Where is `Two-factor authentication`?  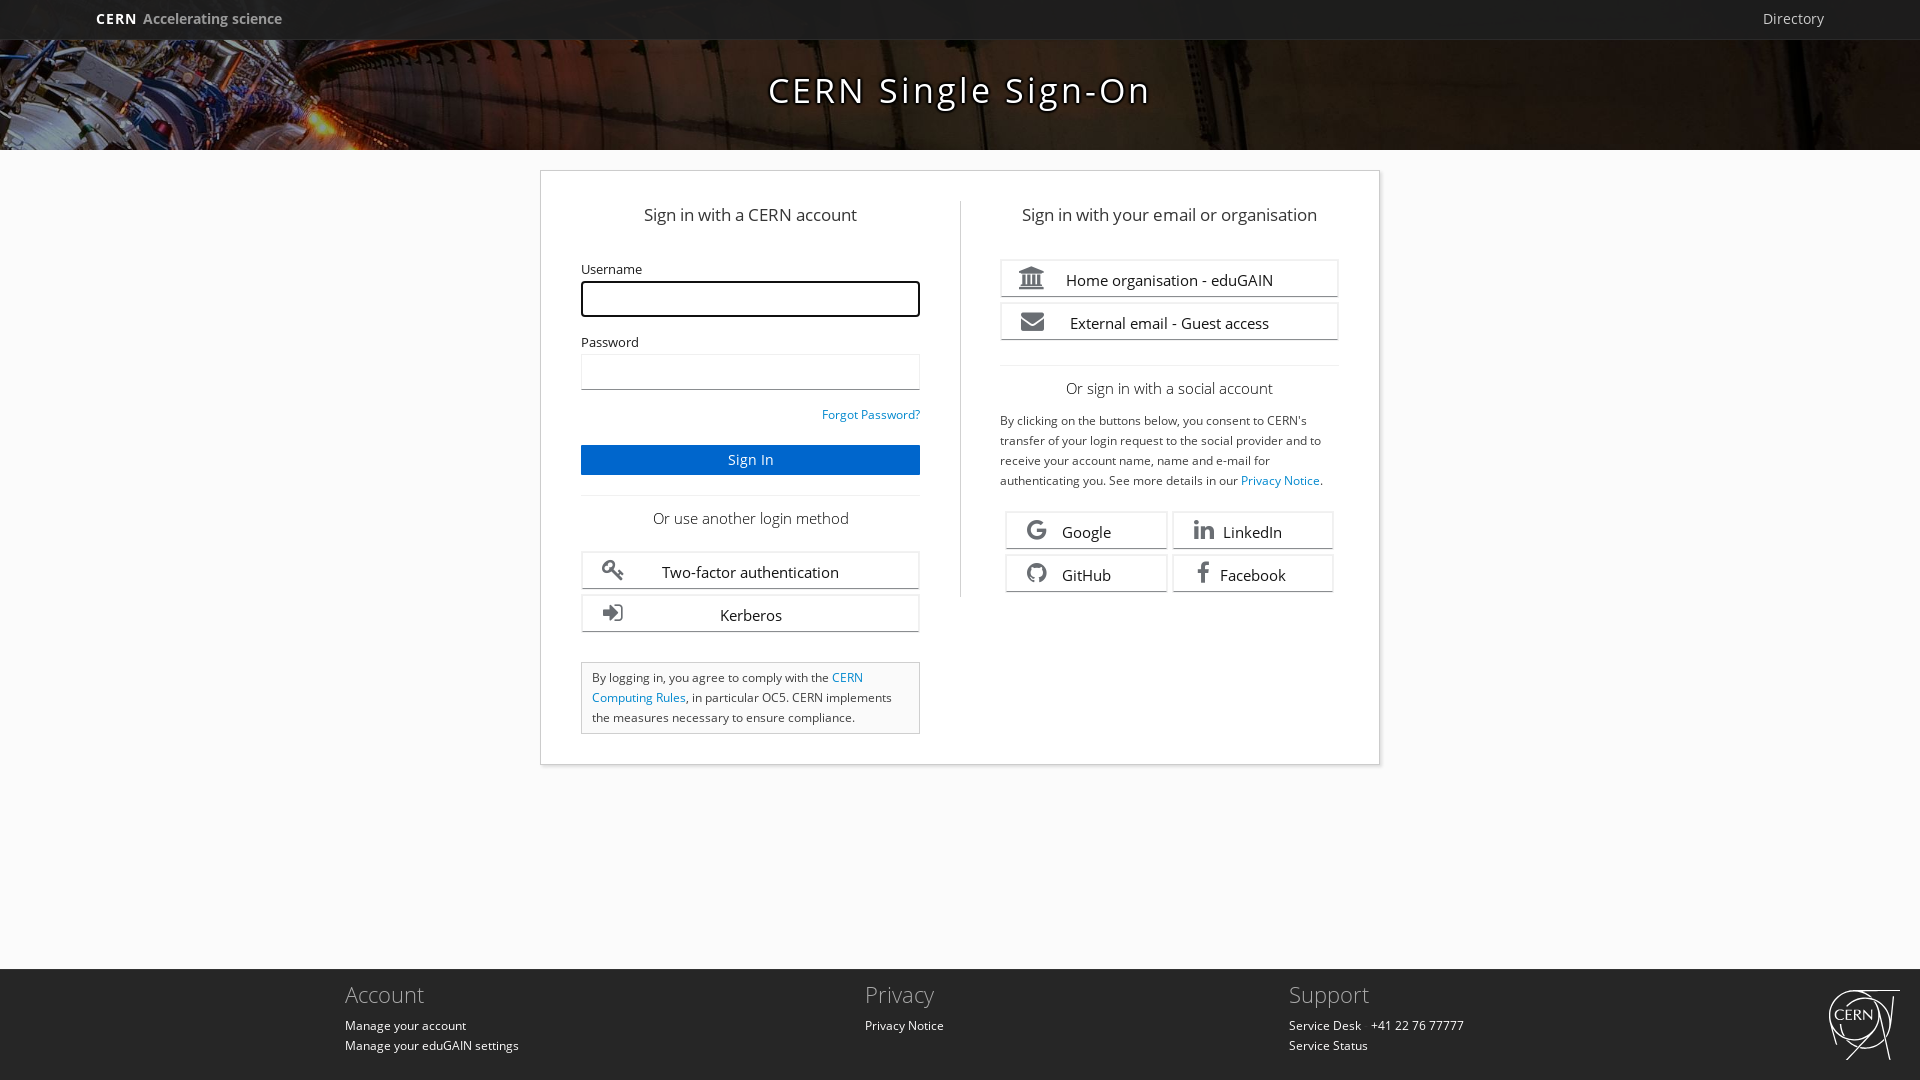
Two-factor authentication is located at coordinates (750, 570).